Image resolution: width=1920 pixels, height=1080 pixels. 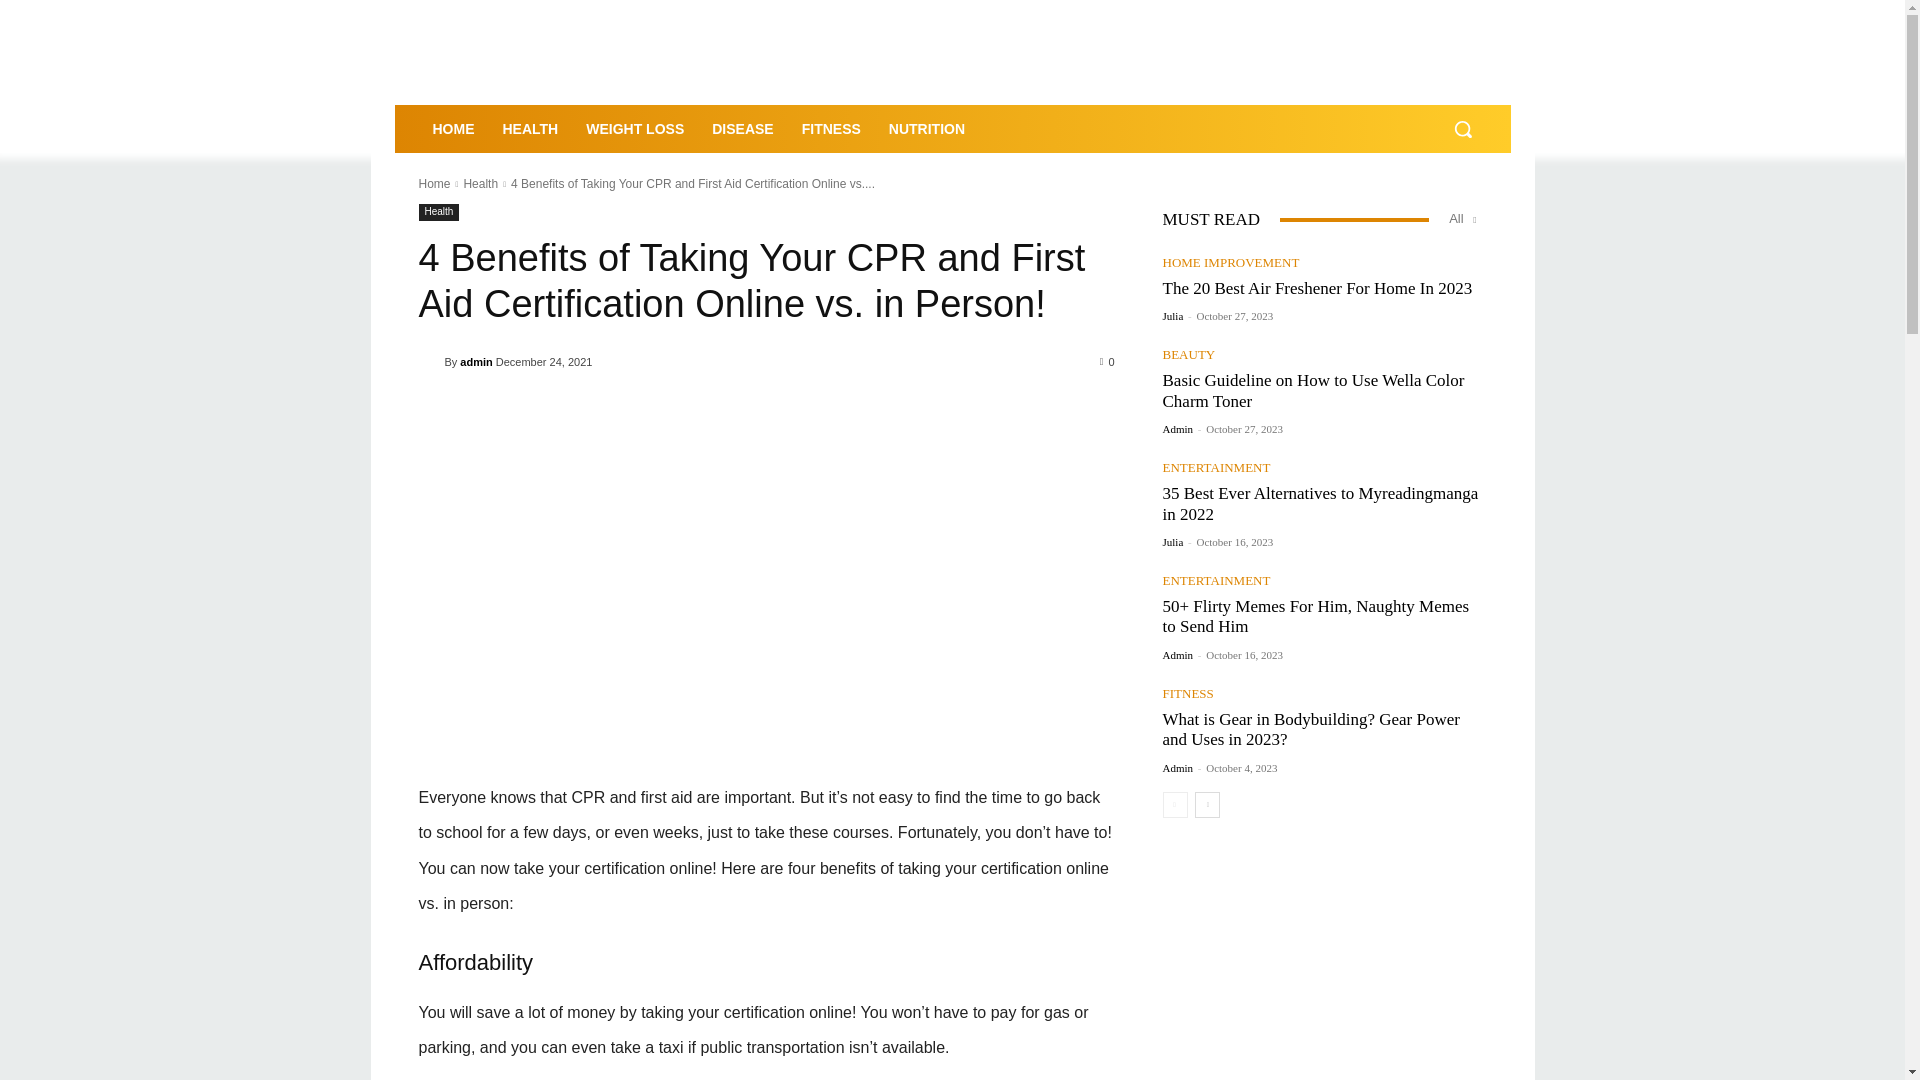 I want to click on DISEASE, so click(x=742, y=128).